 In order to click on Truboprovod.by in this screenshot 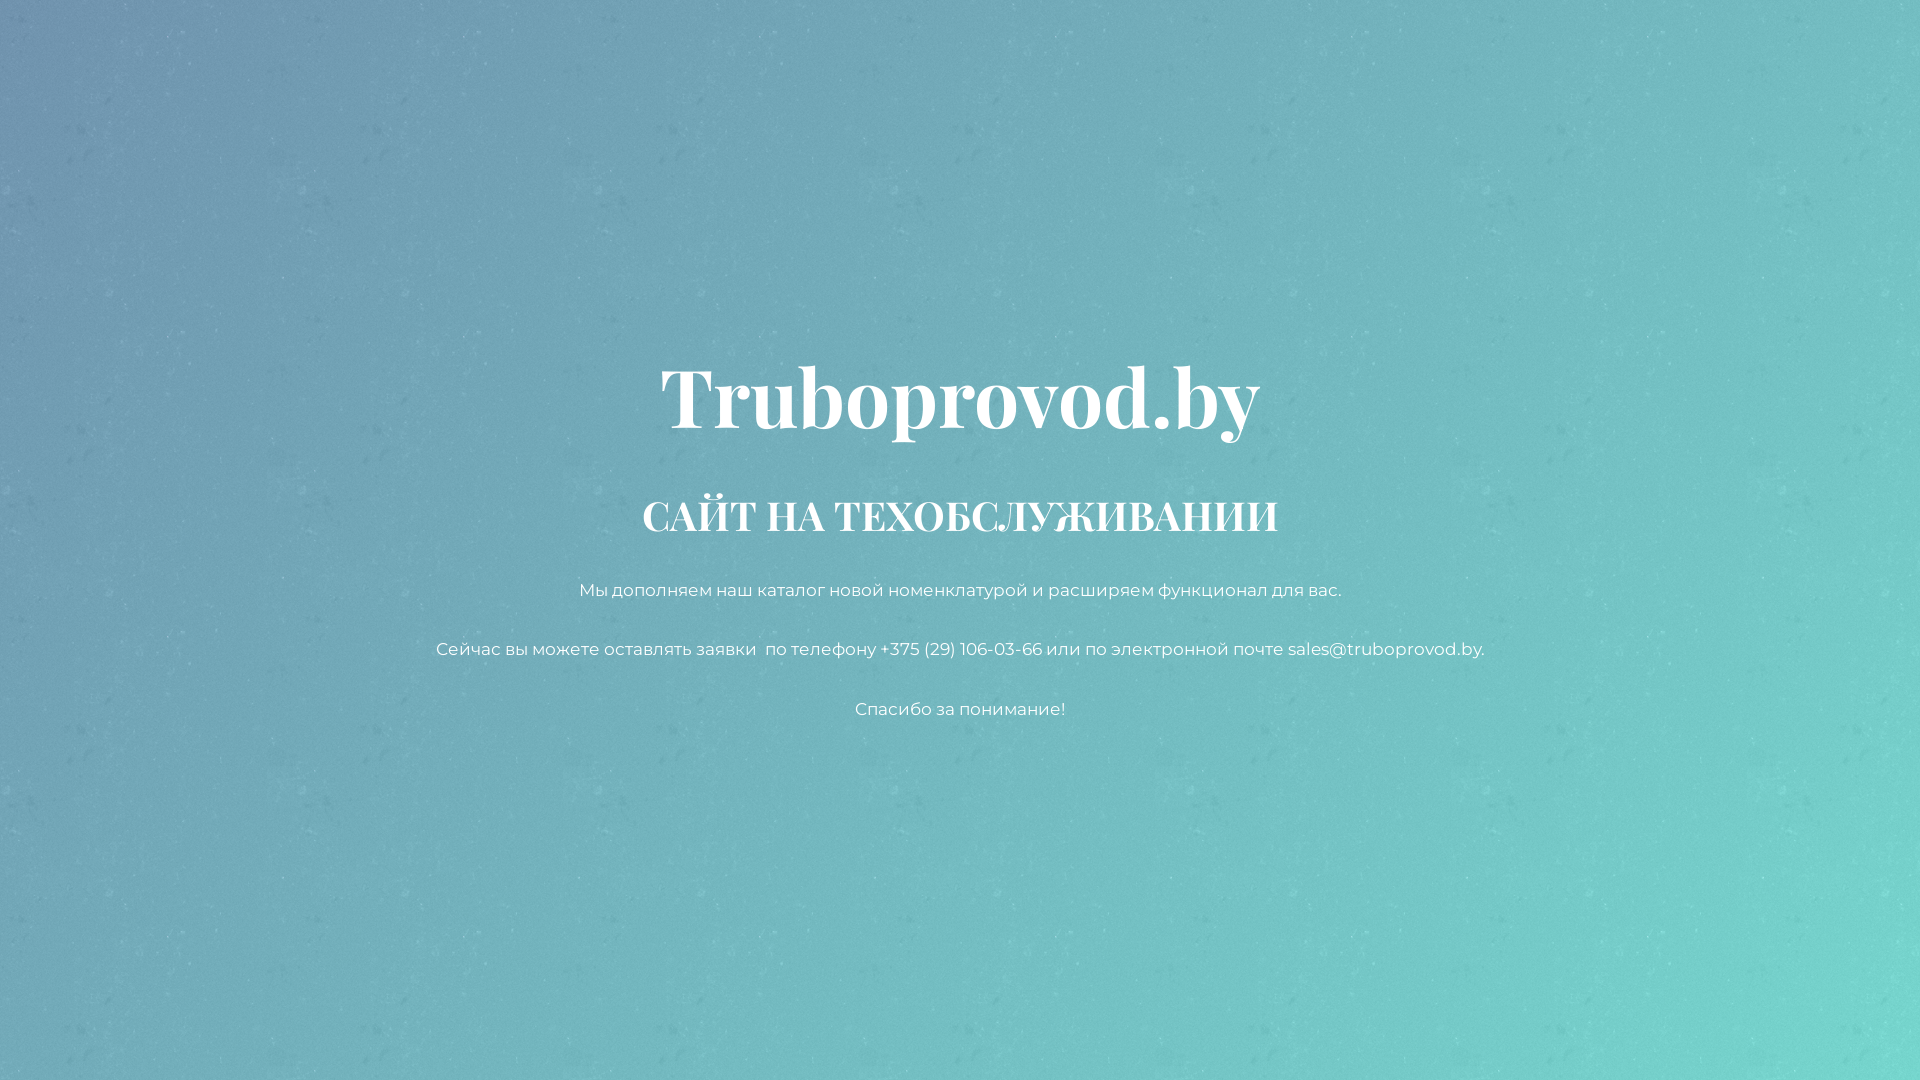, I will do `click(960, 414)`.